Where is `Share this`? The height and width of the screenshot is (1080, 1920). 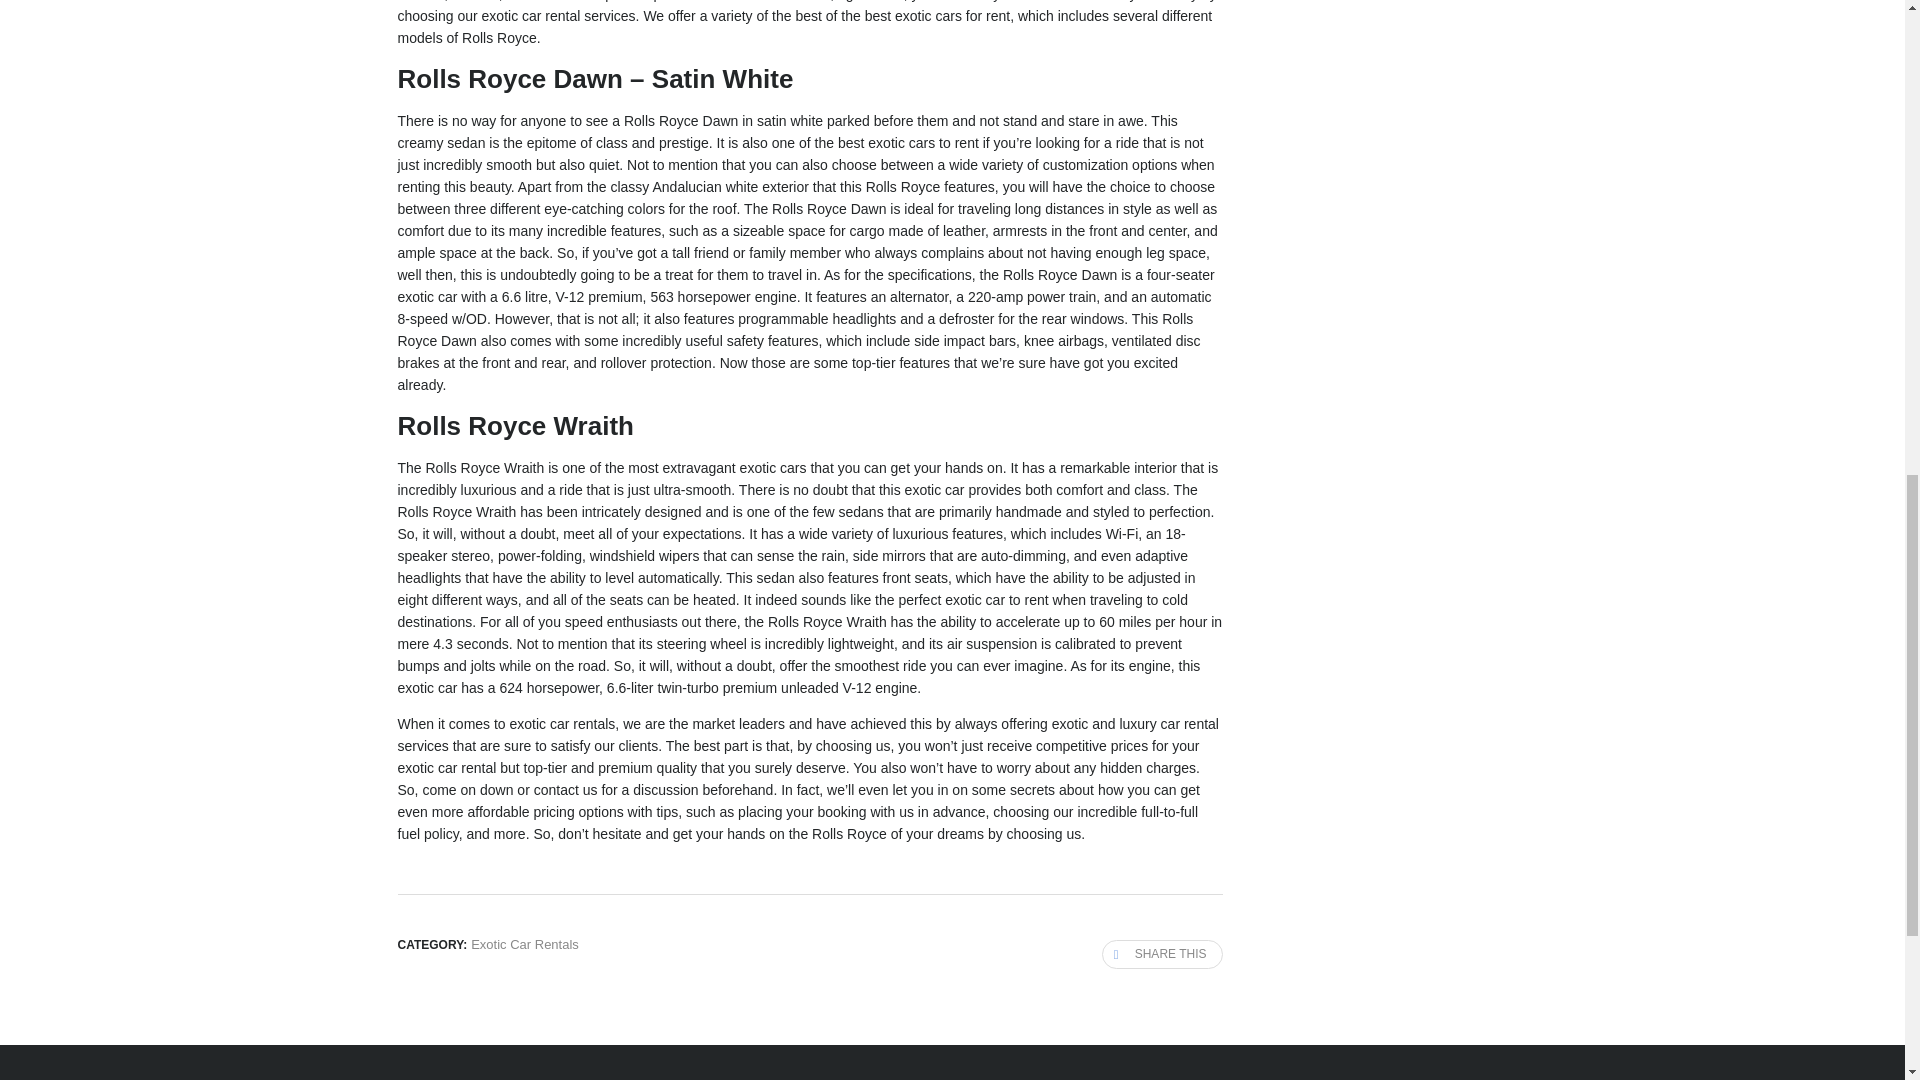
Share this is located at coordinates (1162, 954).